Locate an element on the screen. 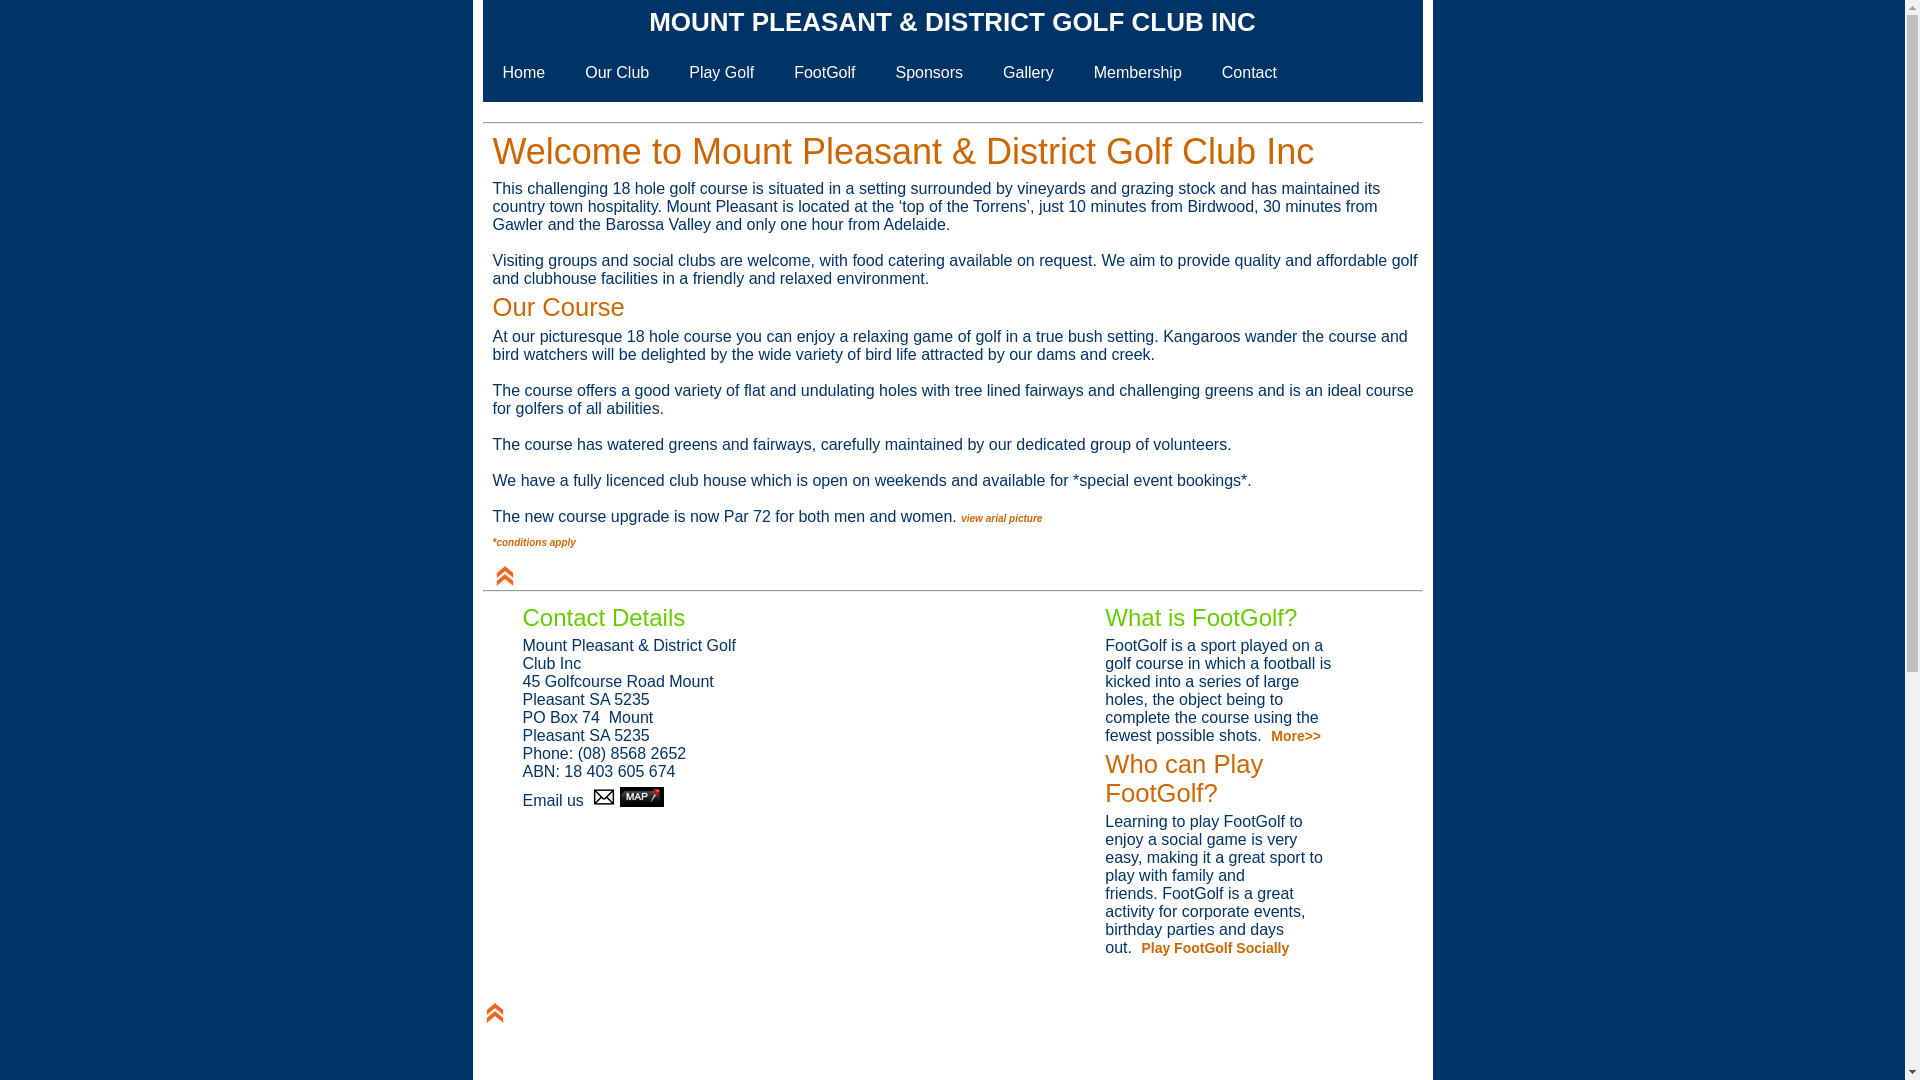 This screenshot has height=1080, width=1920. Gallery is located at coordinates (1028, 73).